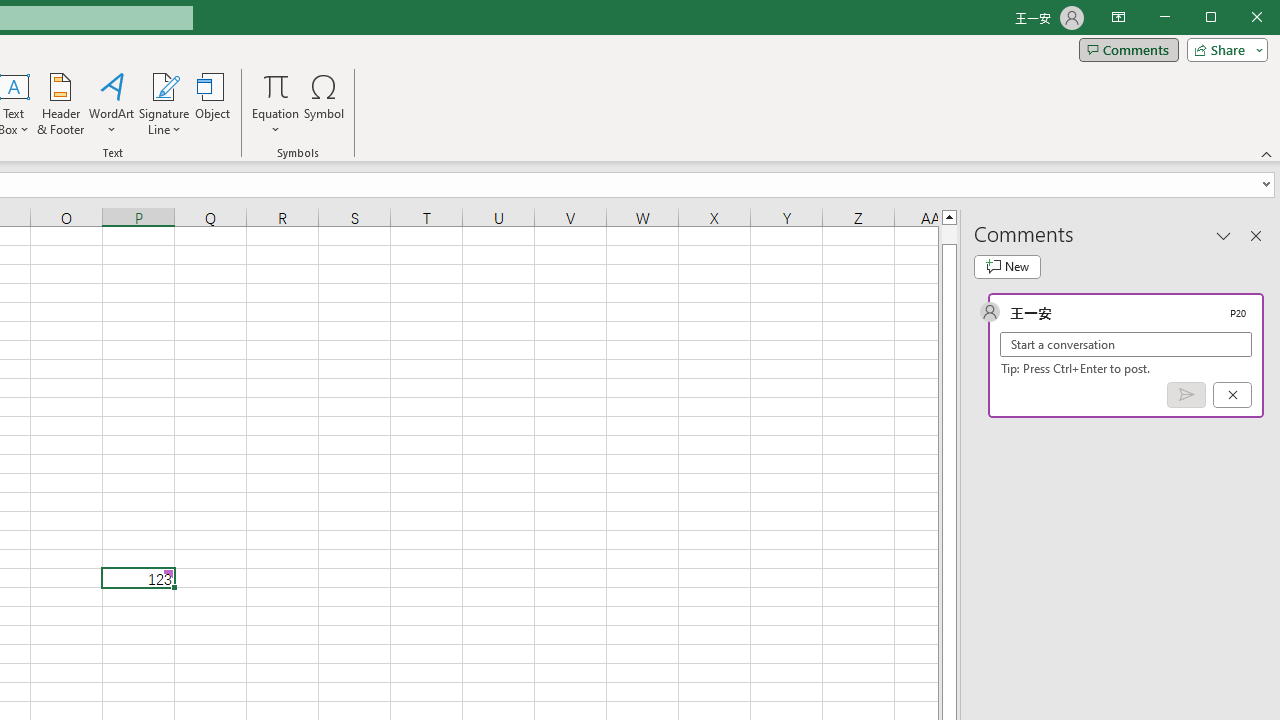 The image size is (1280, 720). I want to click on Maximize, so click(1239, 18).